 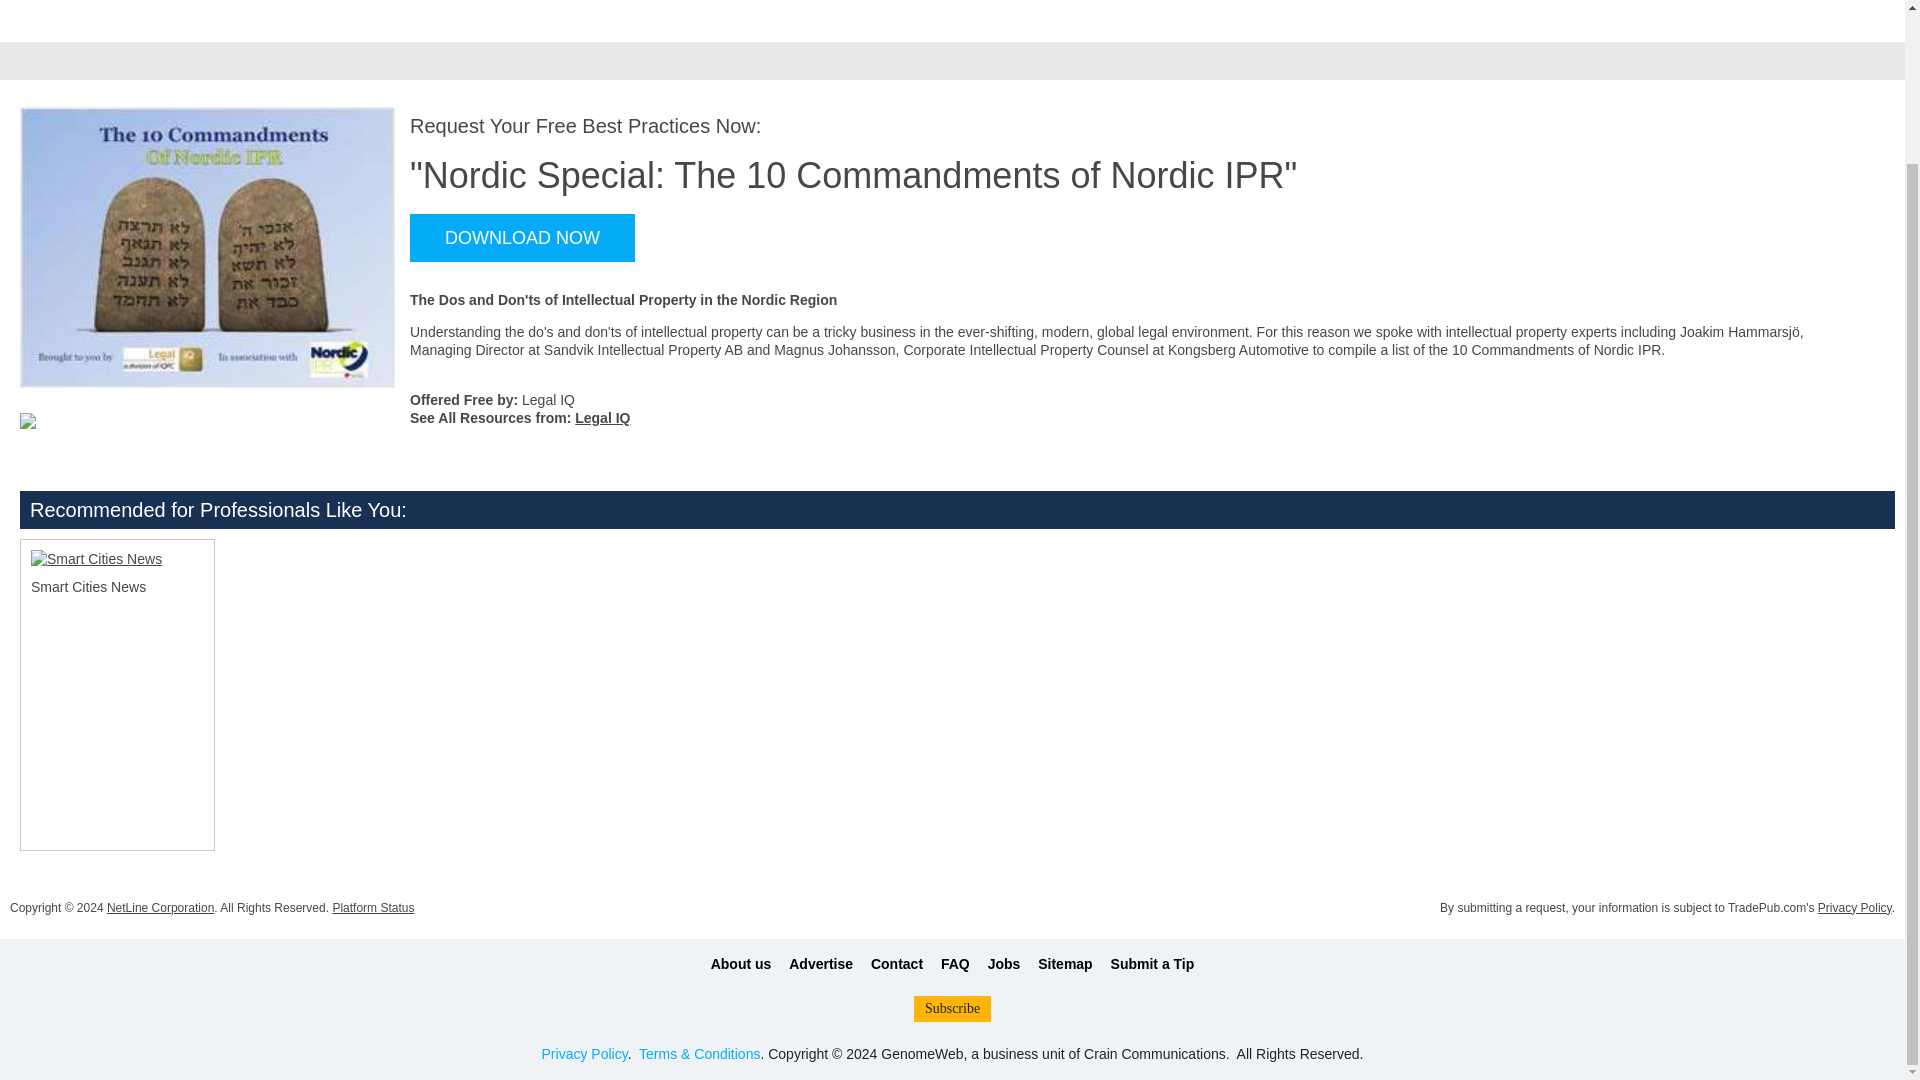 What do you see at coordinates (700, 1054) in the screenshot?
I see `Terms and conditions` at bounding box center [700, 1054].